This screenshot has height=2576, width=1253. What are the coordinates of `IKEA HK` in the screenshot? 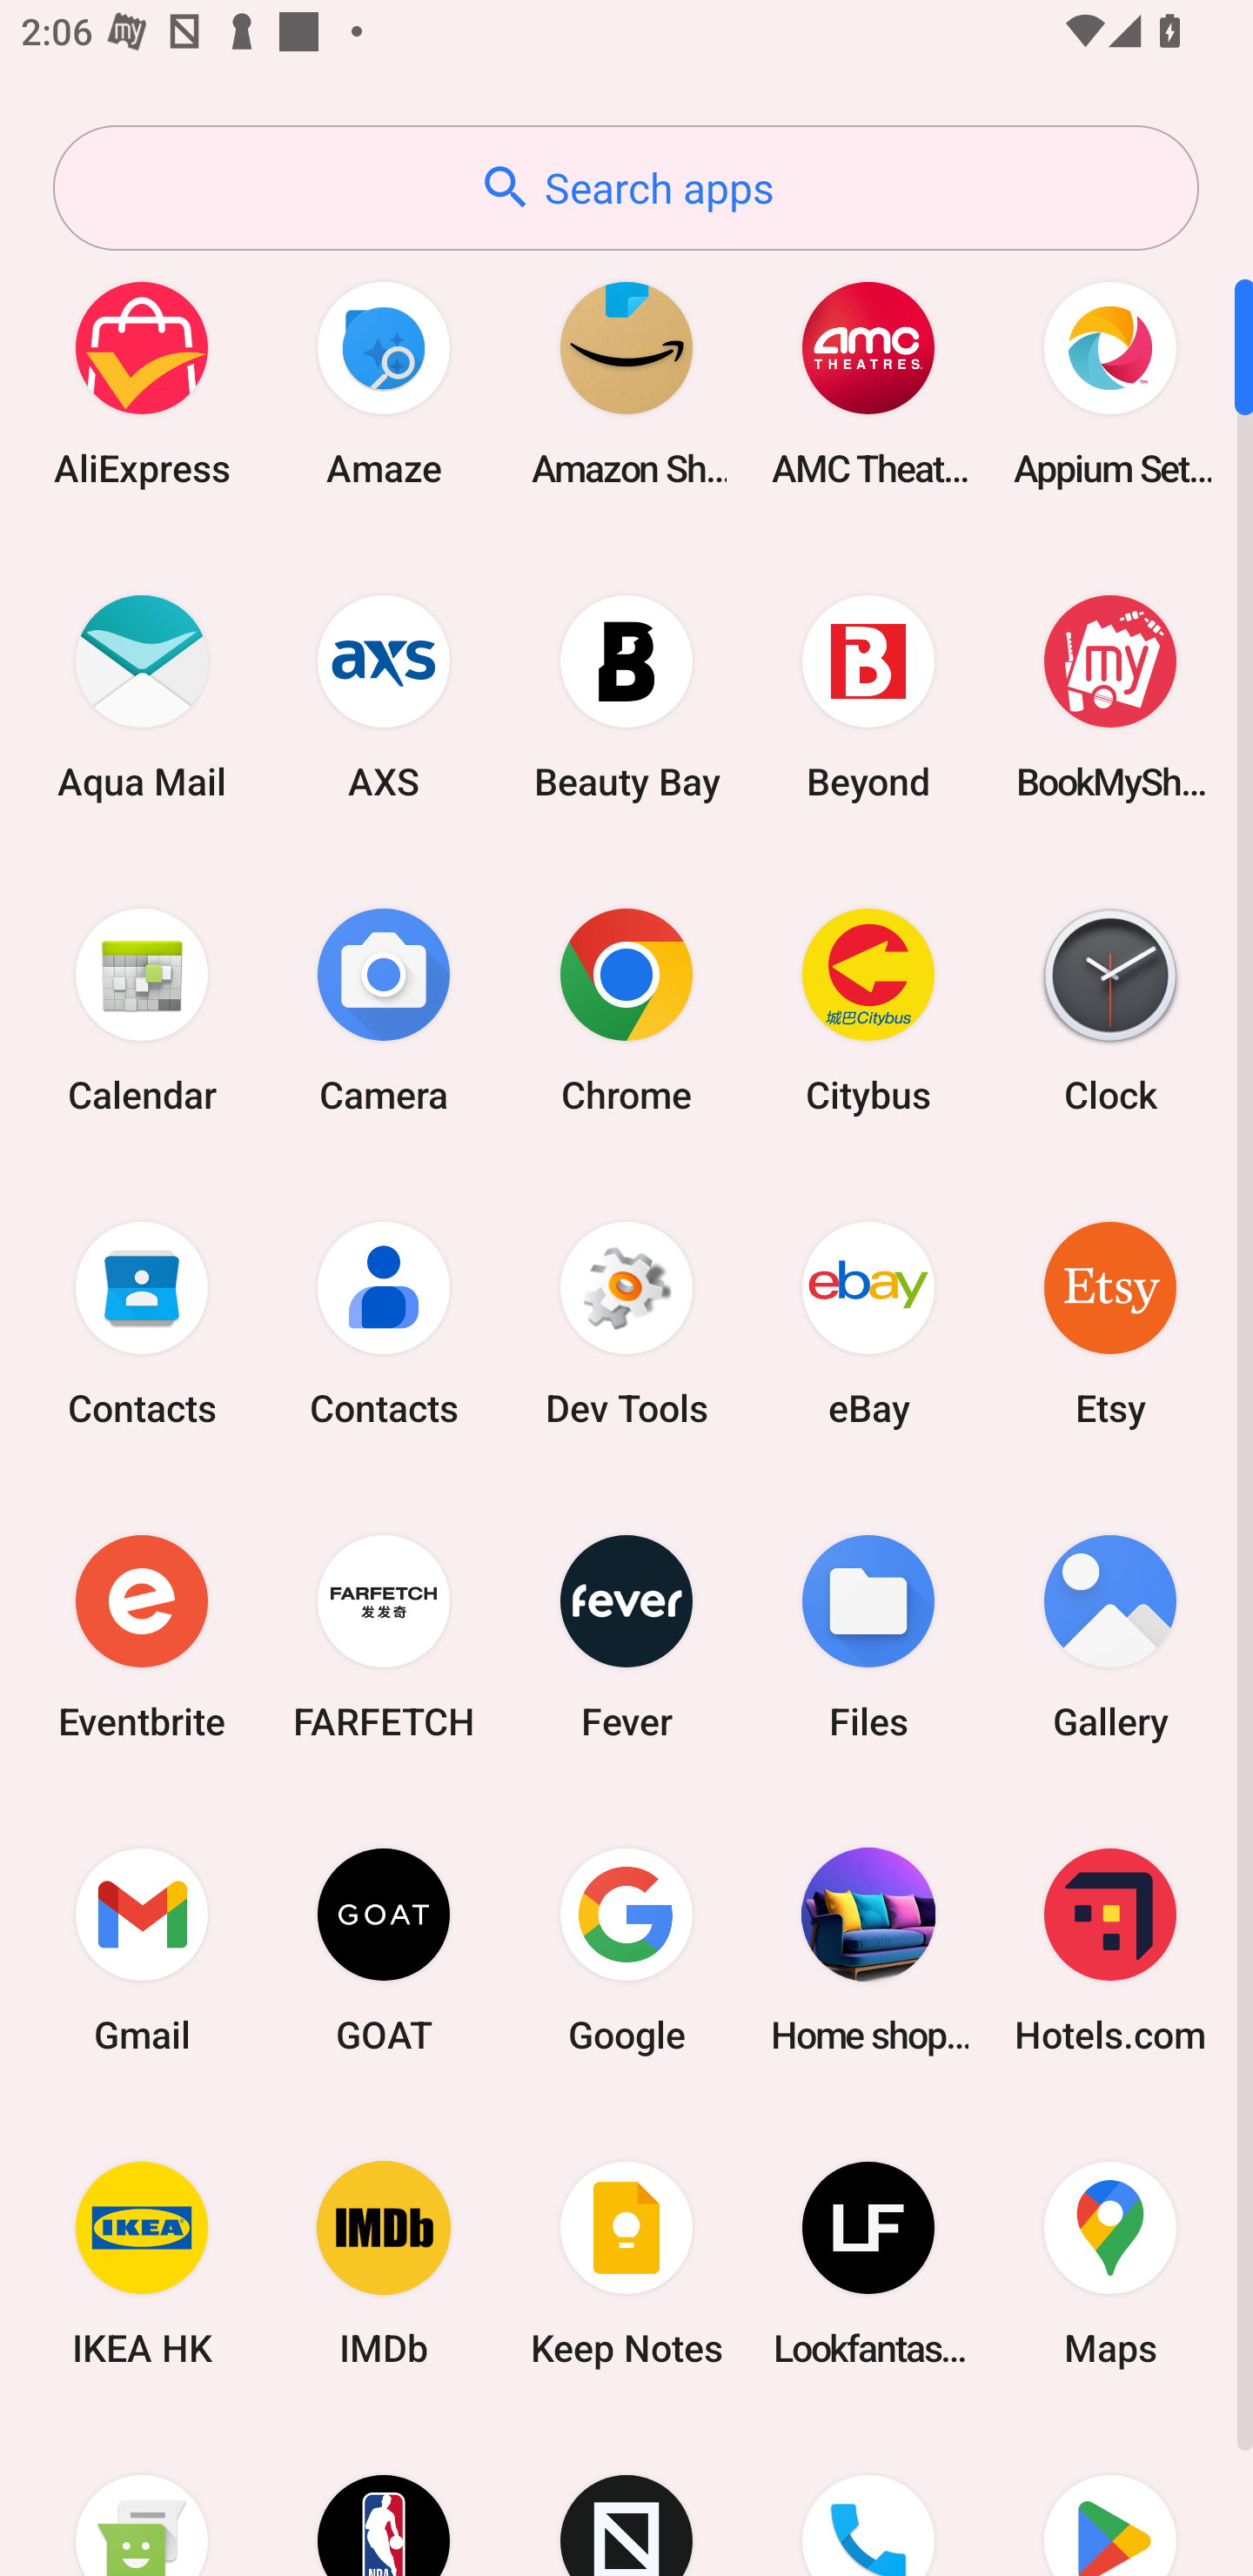 It's located at (142, 2264).